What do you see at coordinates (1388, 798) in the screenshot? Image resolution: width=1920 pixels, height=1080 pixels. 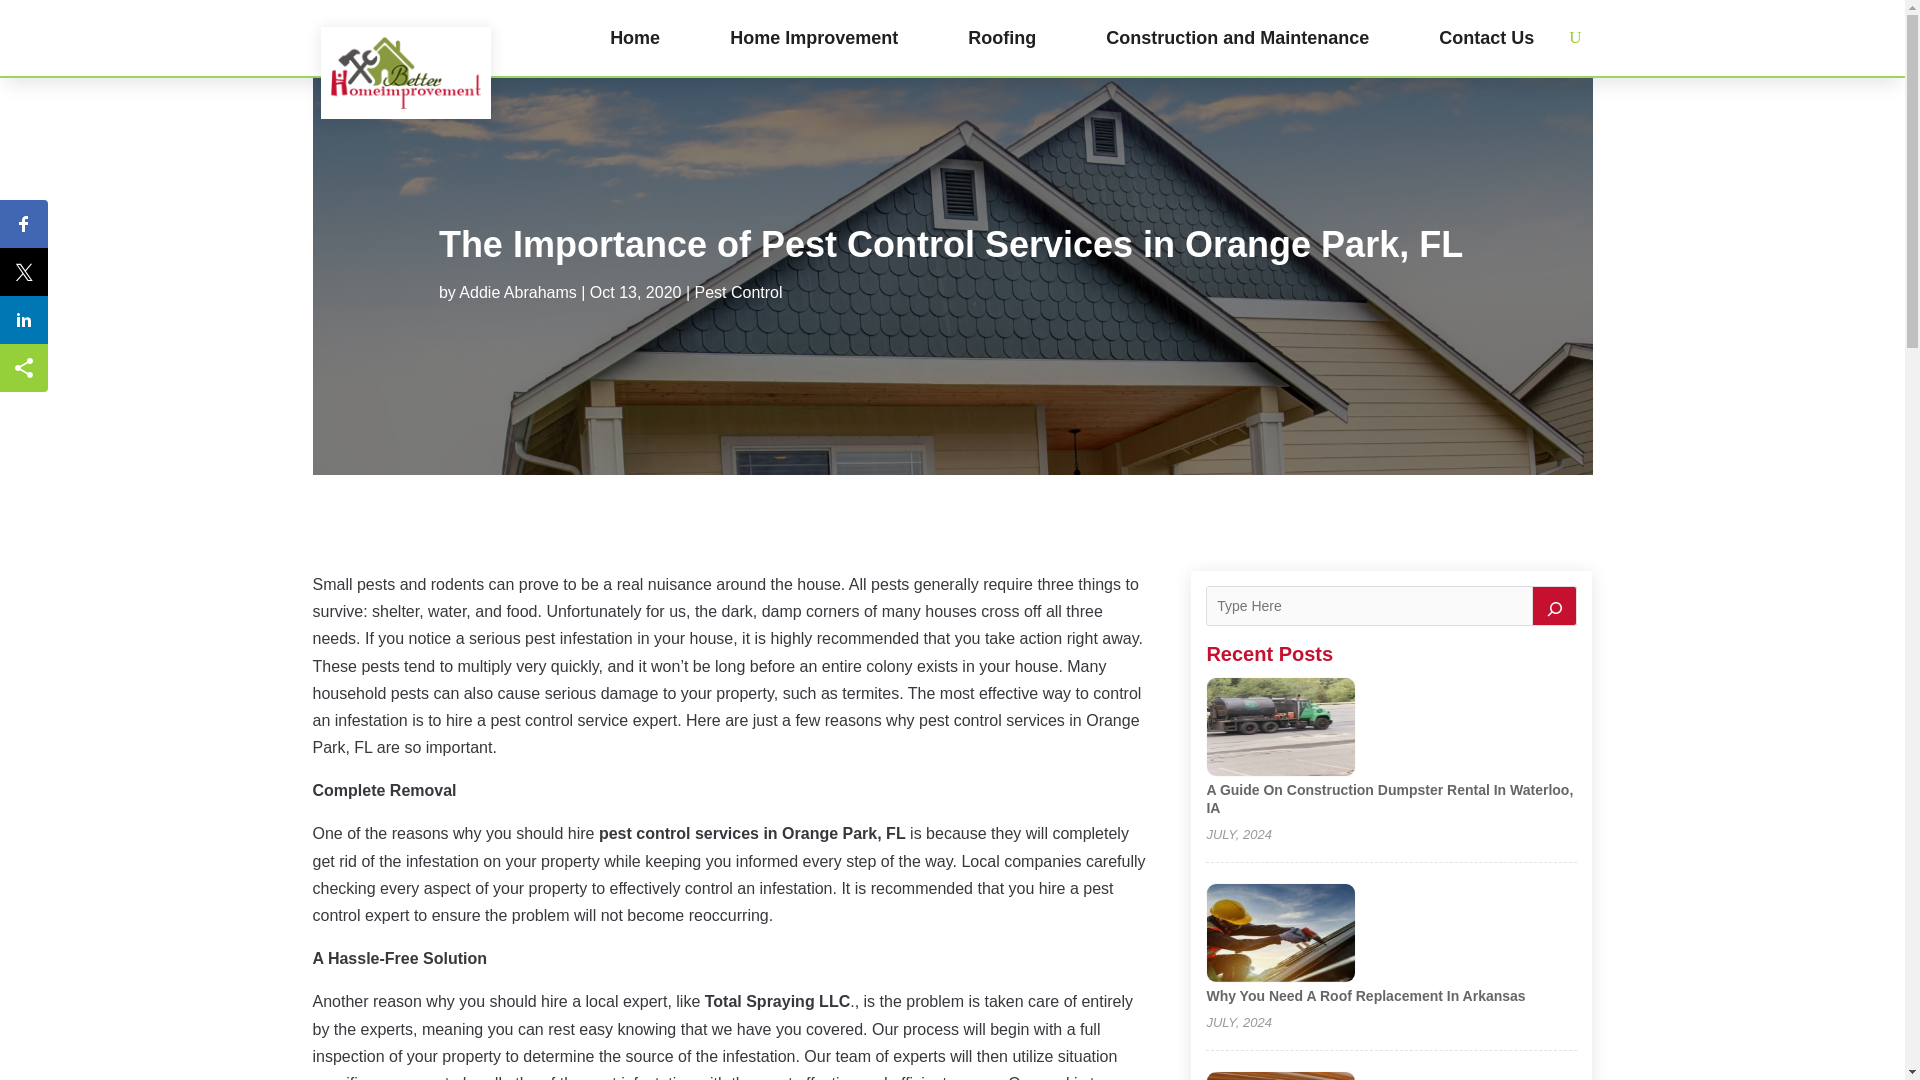 I see `A Guide On Construction Dumpster Rental In Waterloo, IA` at bounding box center [1388, 798].